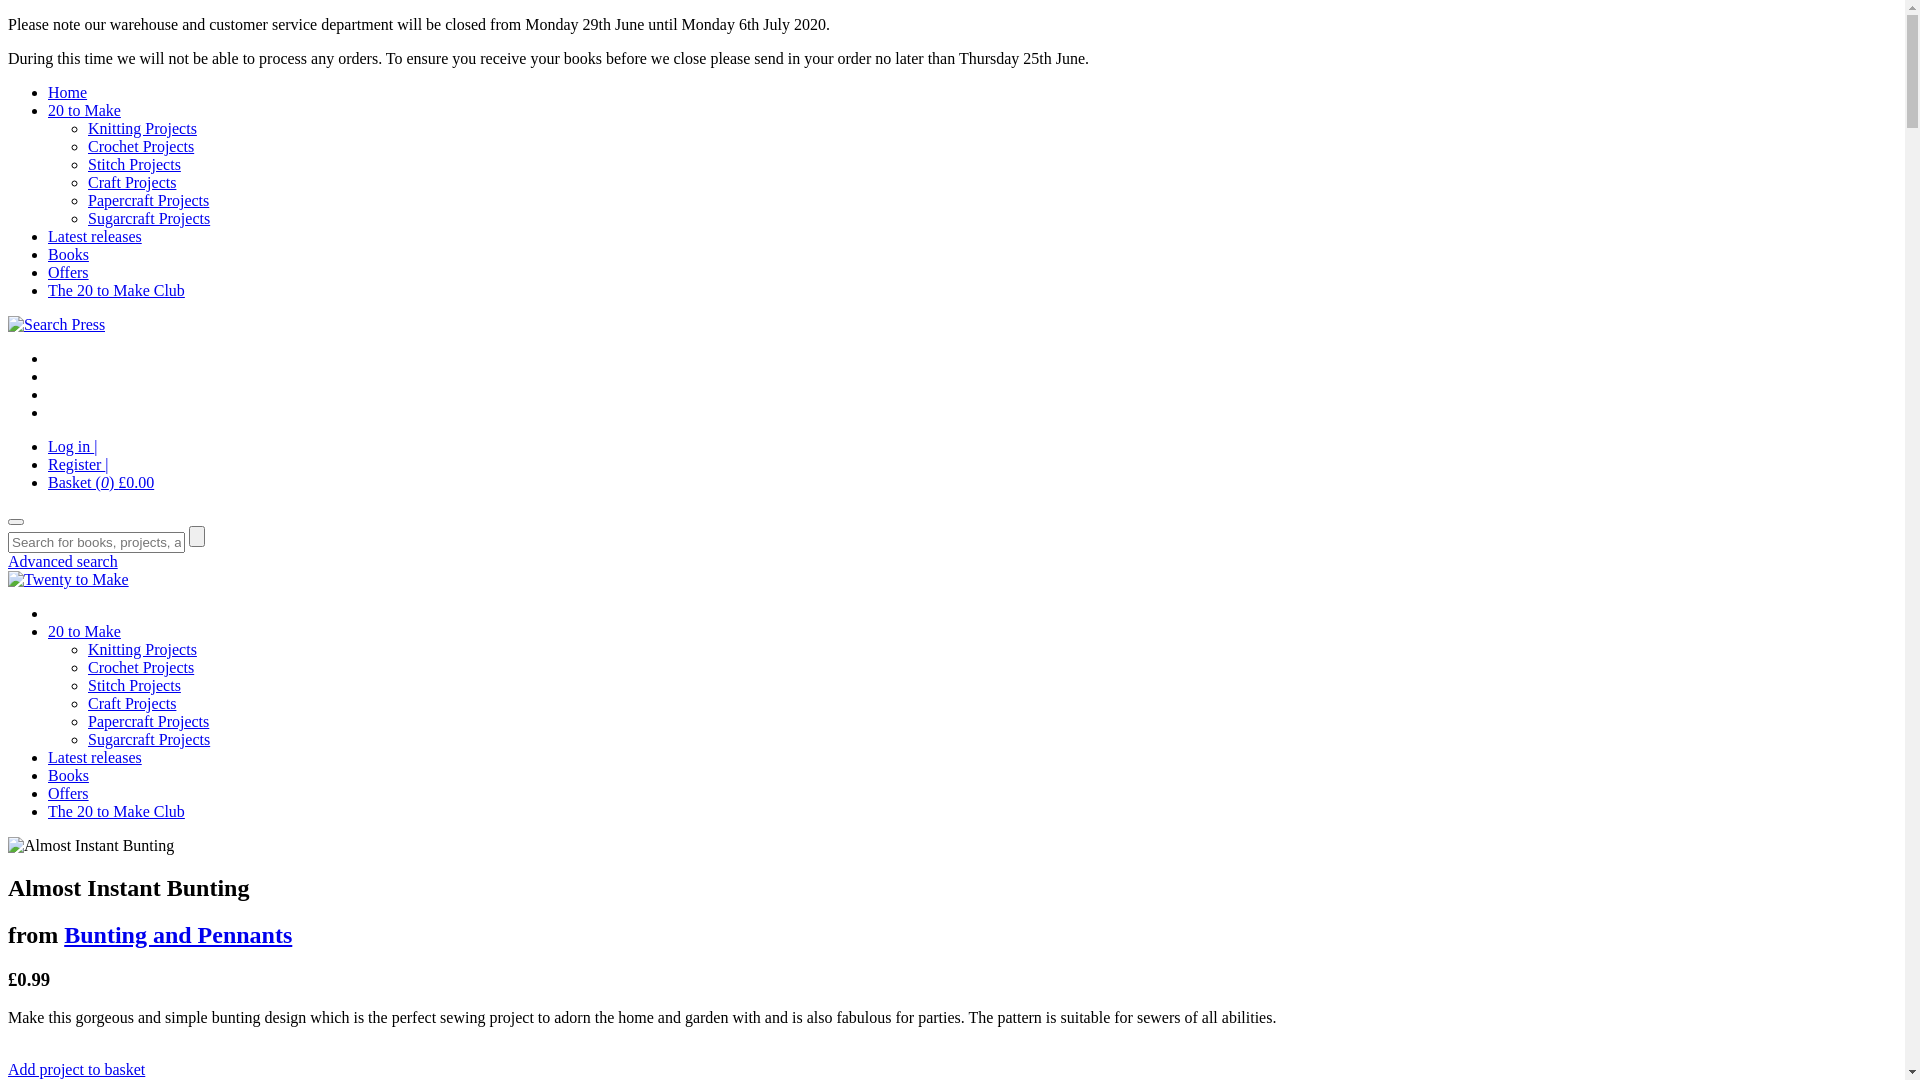 This screenshot has height=1080, width=1920. I want to click on Papercraft Projects, so click(148, 200).